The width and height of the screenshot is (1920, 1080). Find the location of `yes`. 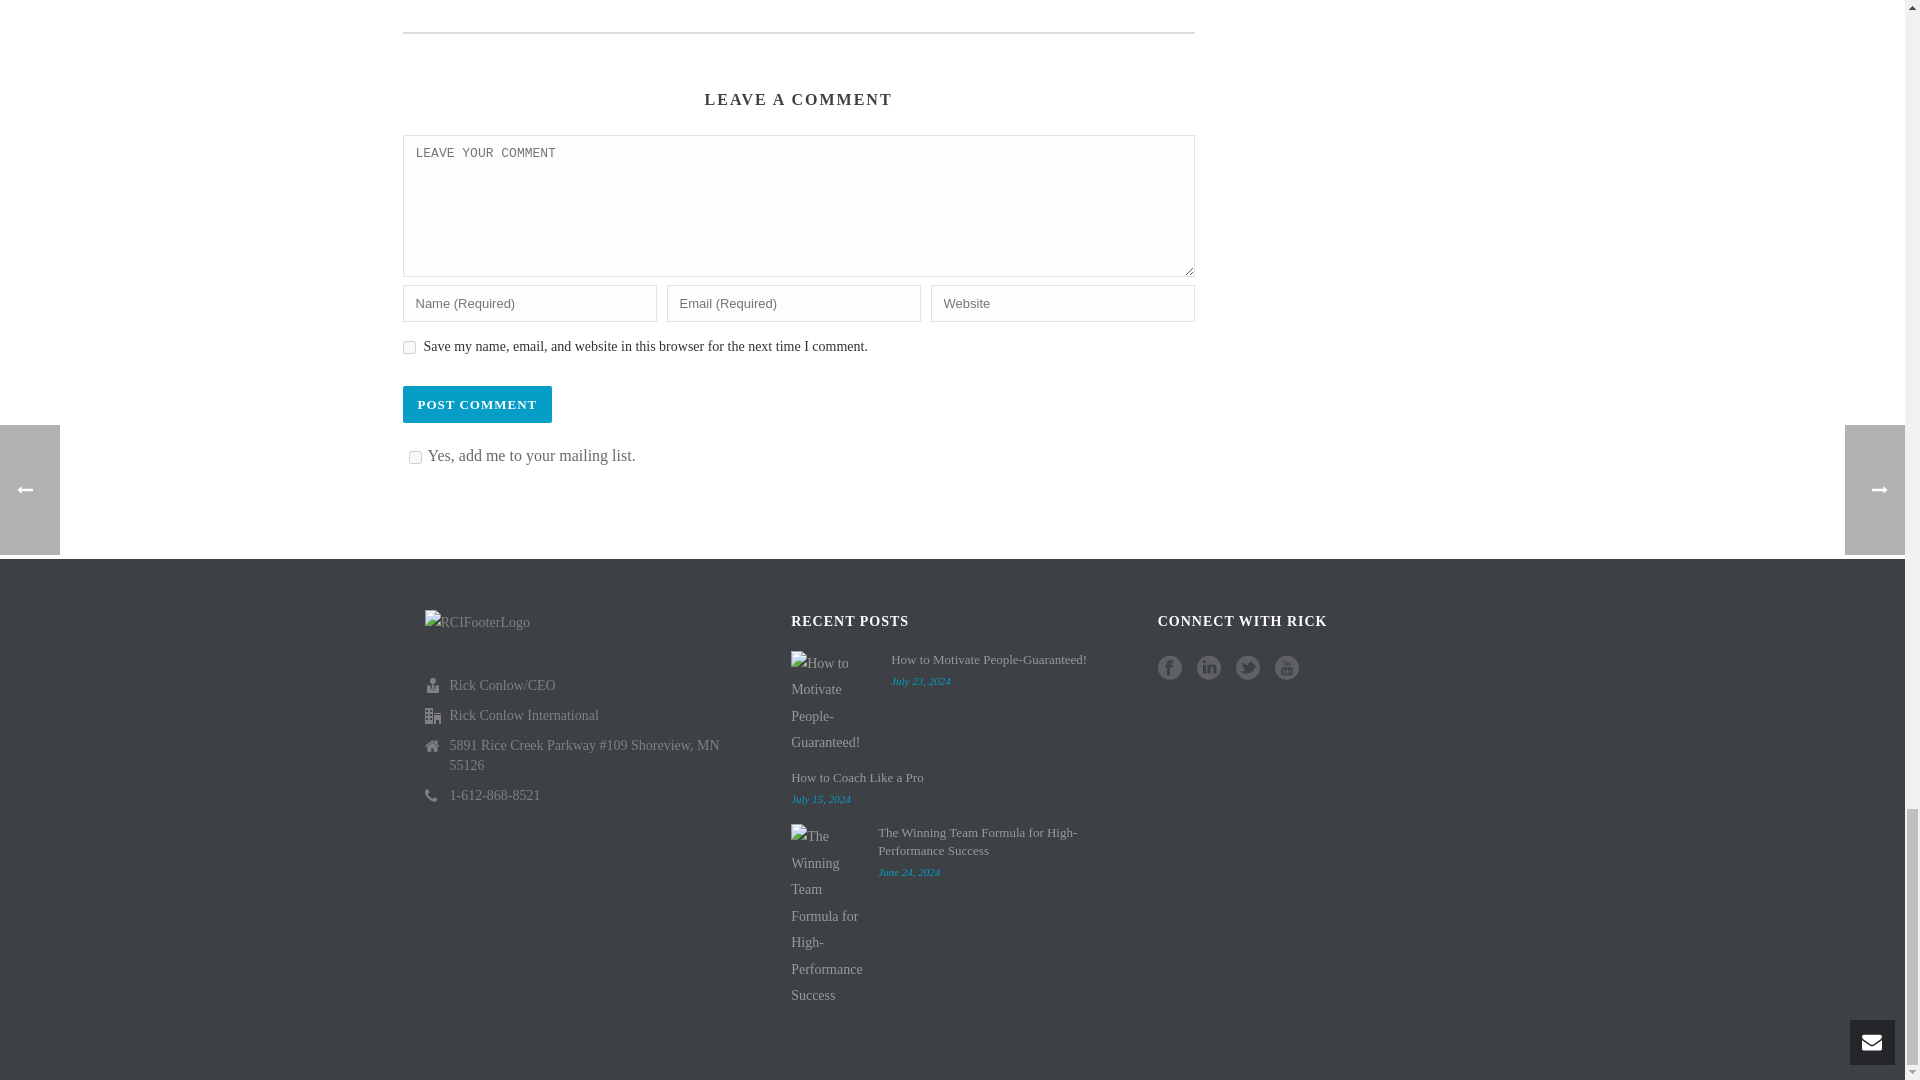

yes is located at coordinates (408, 348).